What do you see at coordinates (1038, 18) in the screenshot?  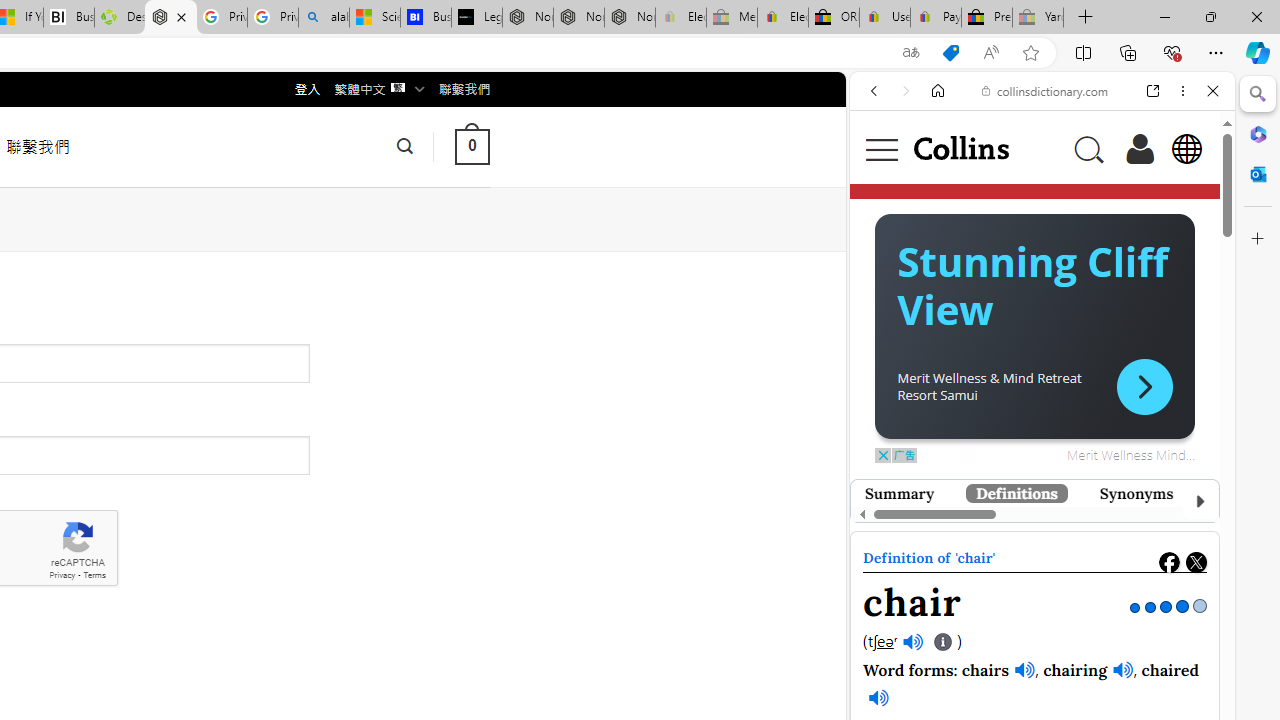 I see `Yard, Garden & Outdoor Living - Sleeping` at bounding box center [1038, 18].